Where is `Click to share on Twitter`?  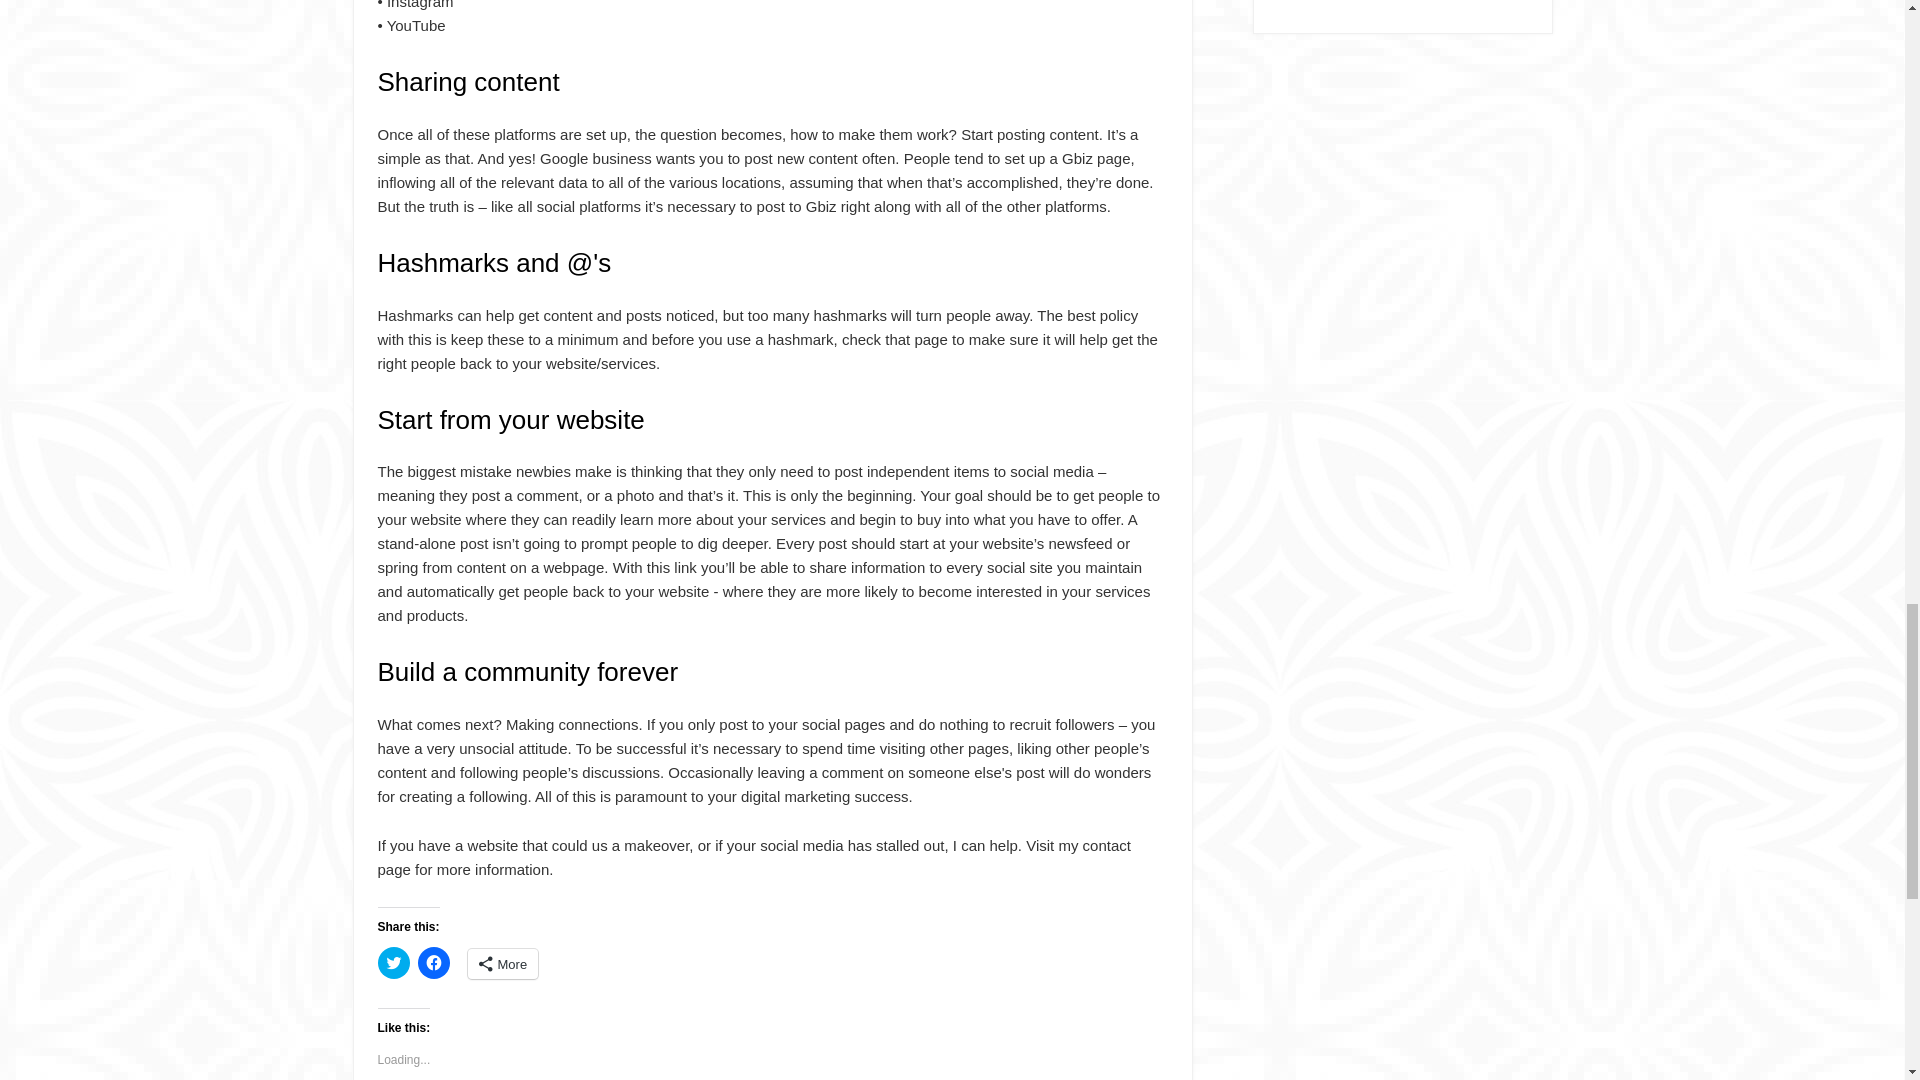 Click to share on Twitter is located at coordinates (394, 962).